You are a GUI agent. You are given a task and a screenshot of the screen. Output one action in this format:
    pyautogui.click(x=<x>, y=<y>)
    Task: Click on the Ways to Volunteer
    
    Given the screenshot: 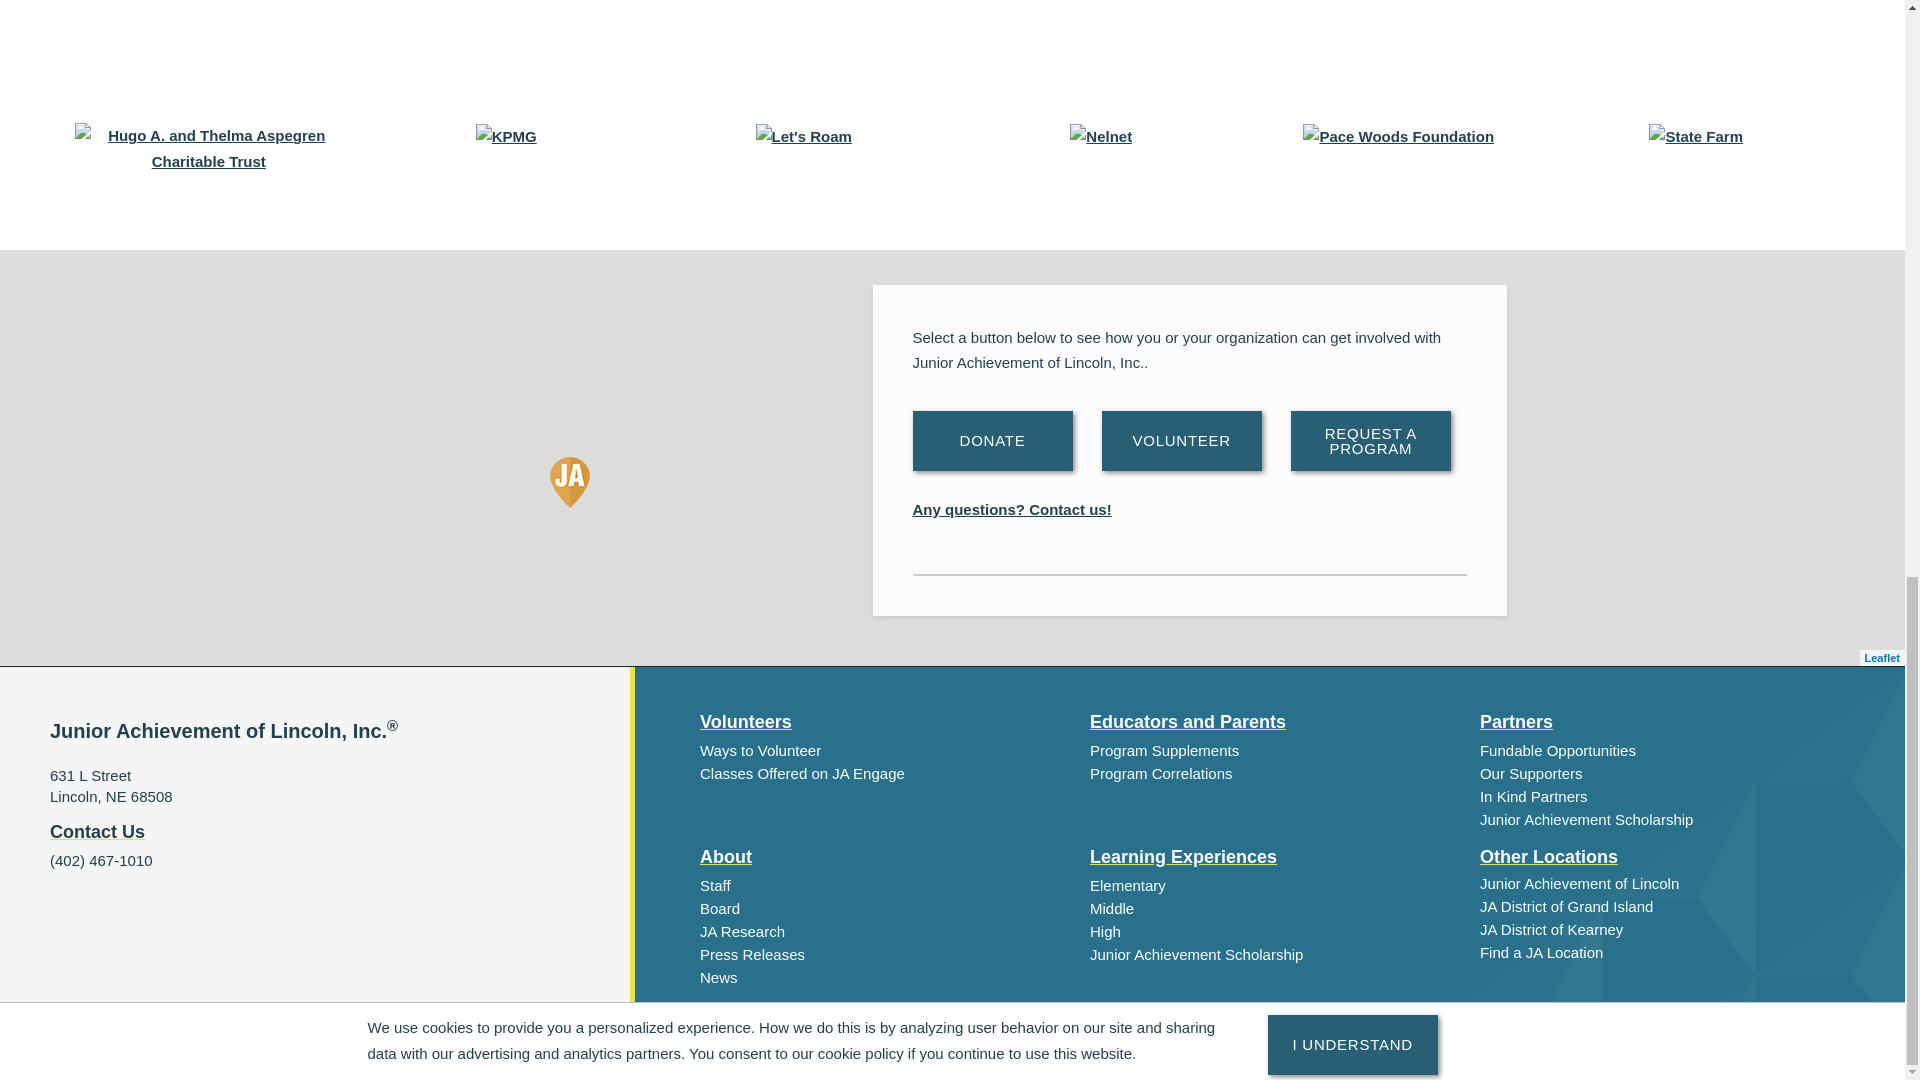 What is the action you would take?
    pyautogui.click(x=760, y=750)
    